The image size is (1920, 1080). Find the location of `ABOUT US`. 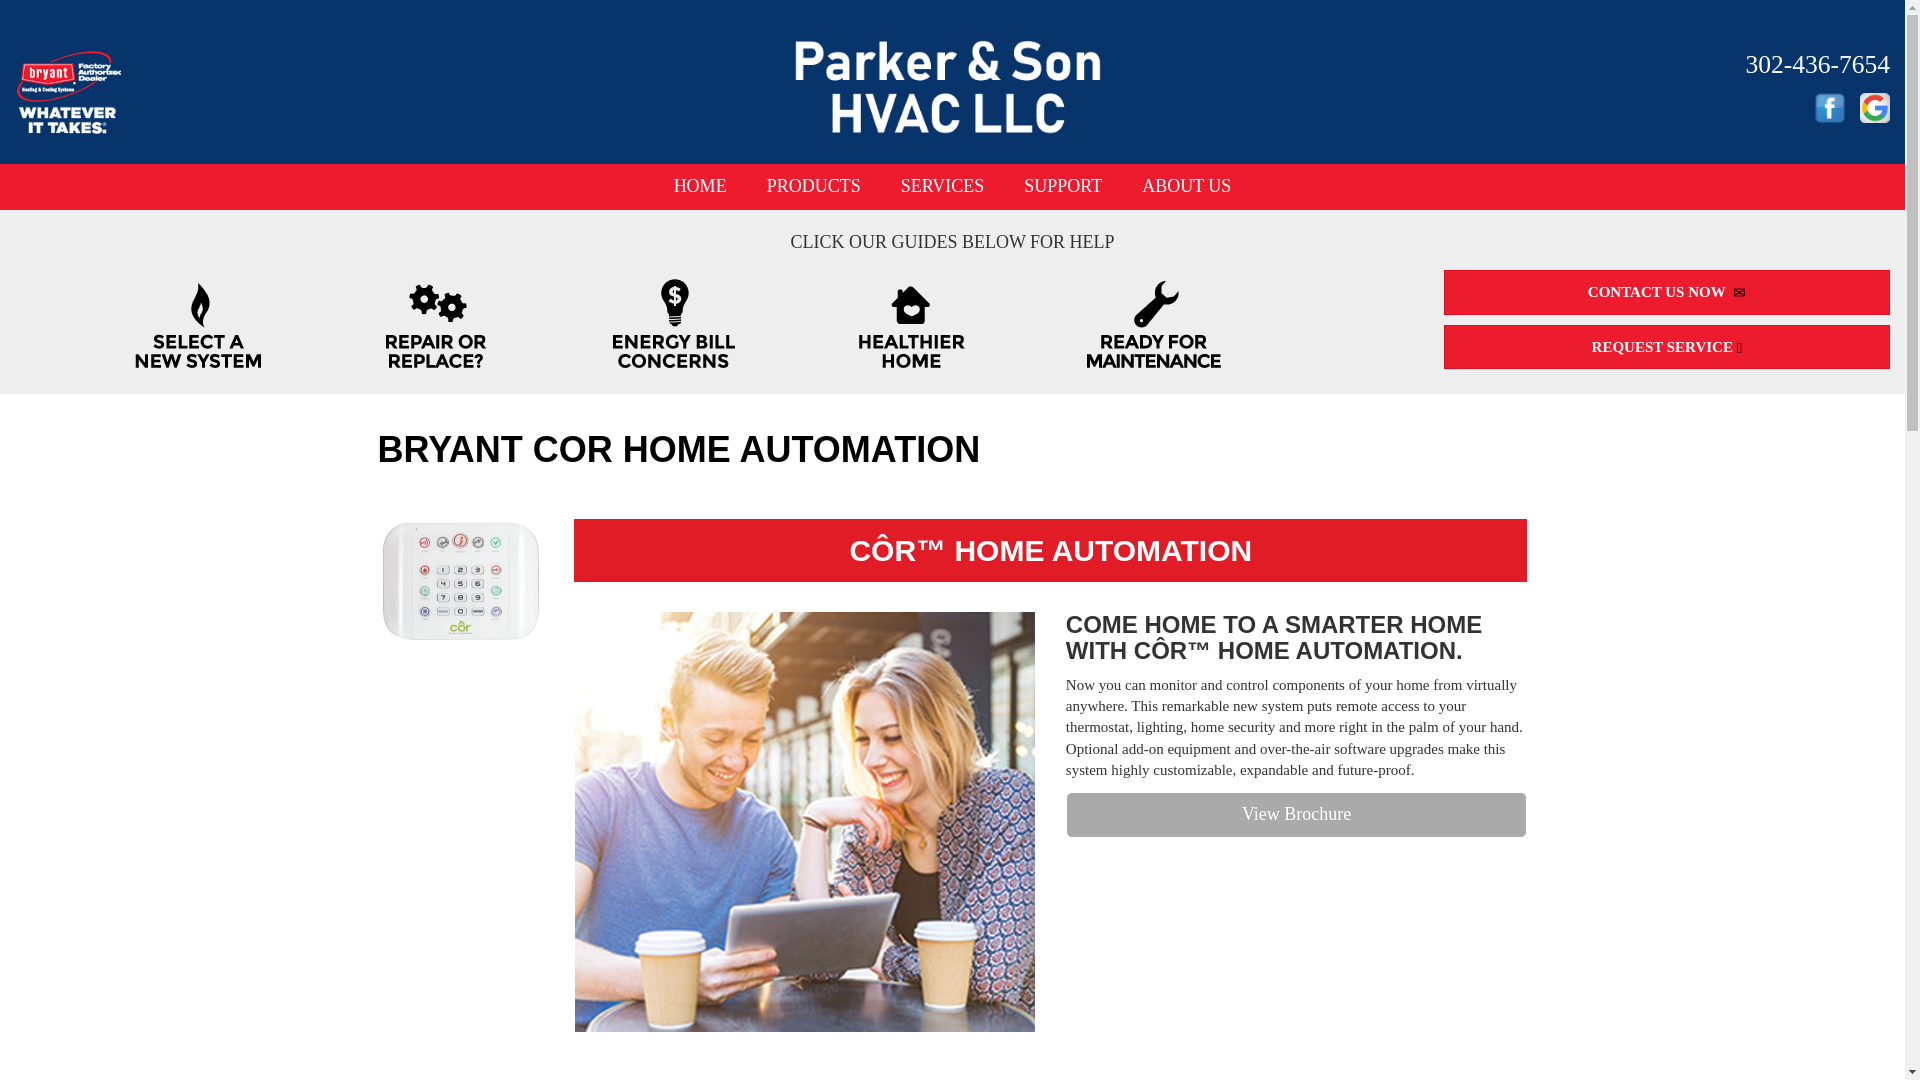

ABOUT US is located at coordinates (1186, 186).